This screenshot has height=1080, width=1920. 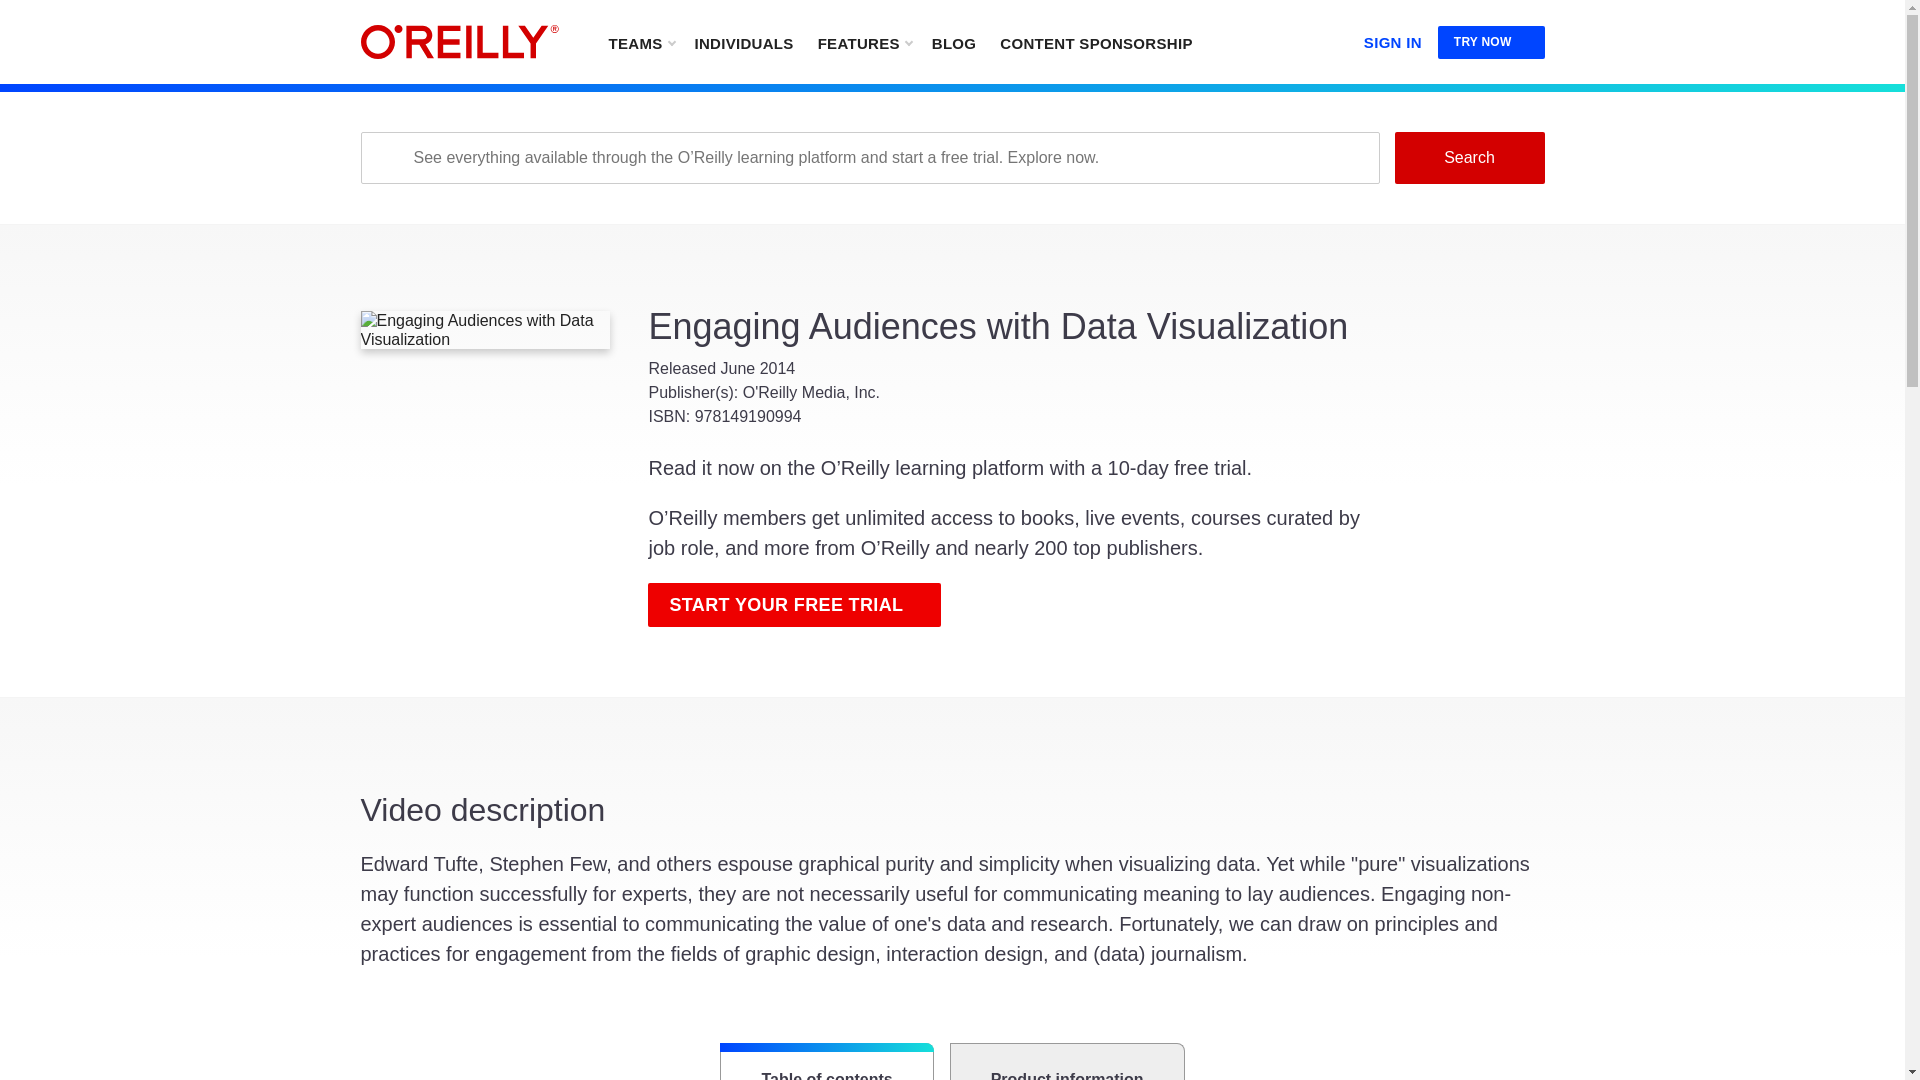 I want to click on SIGN IN, so click(x=1392, y=38).